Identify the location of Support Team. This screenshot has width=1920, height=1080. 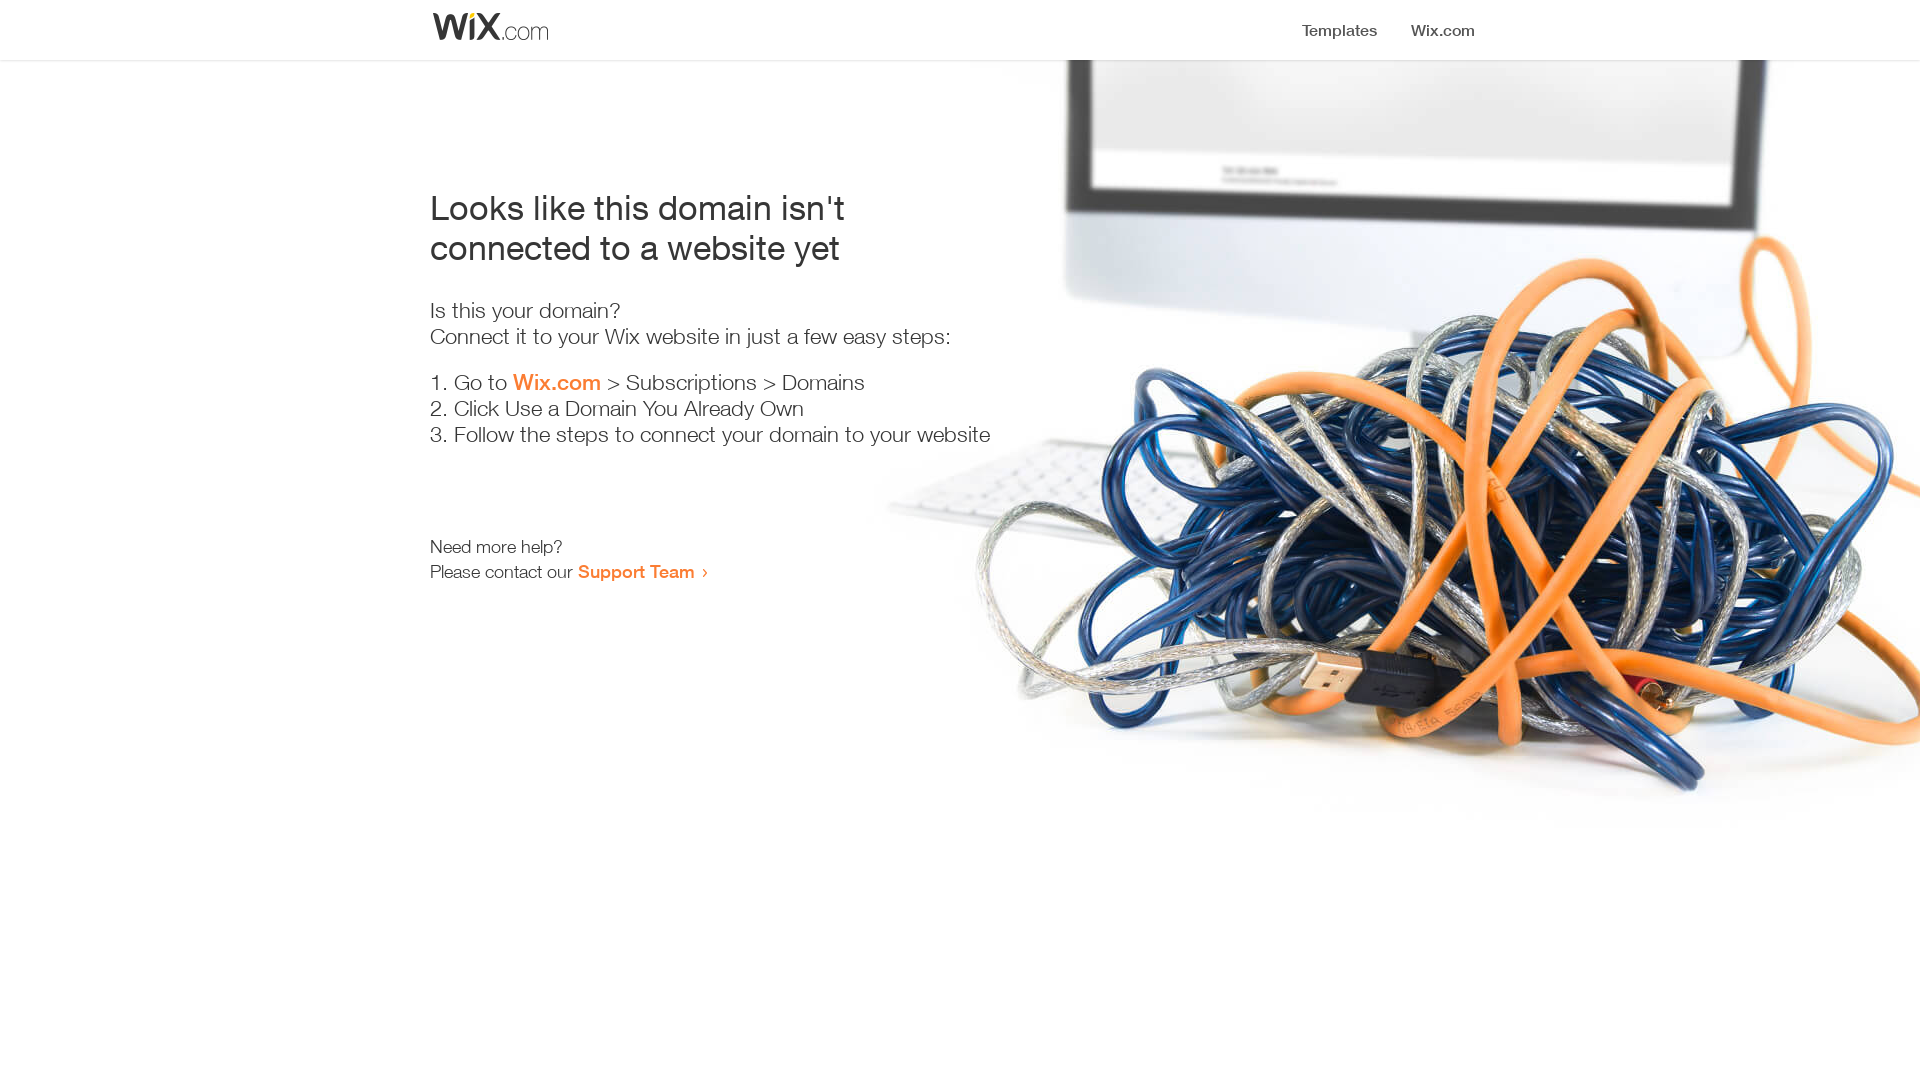
(636, 571).